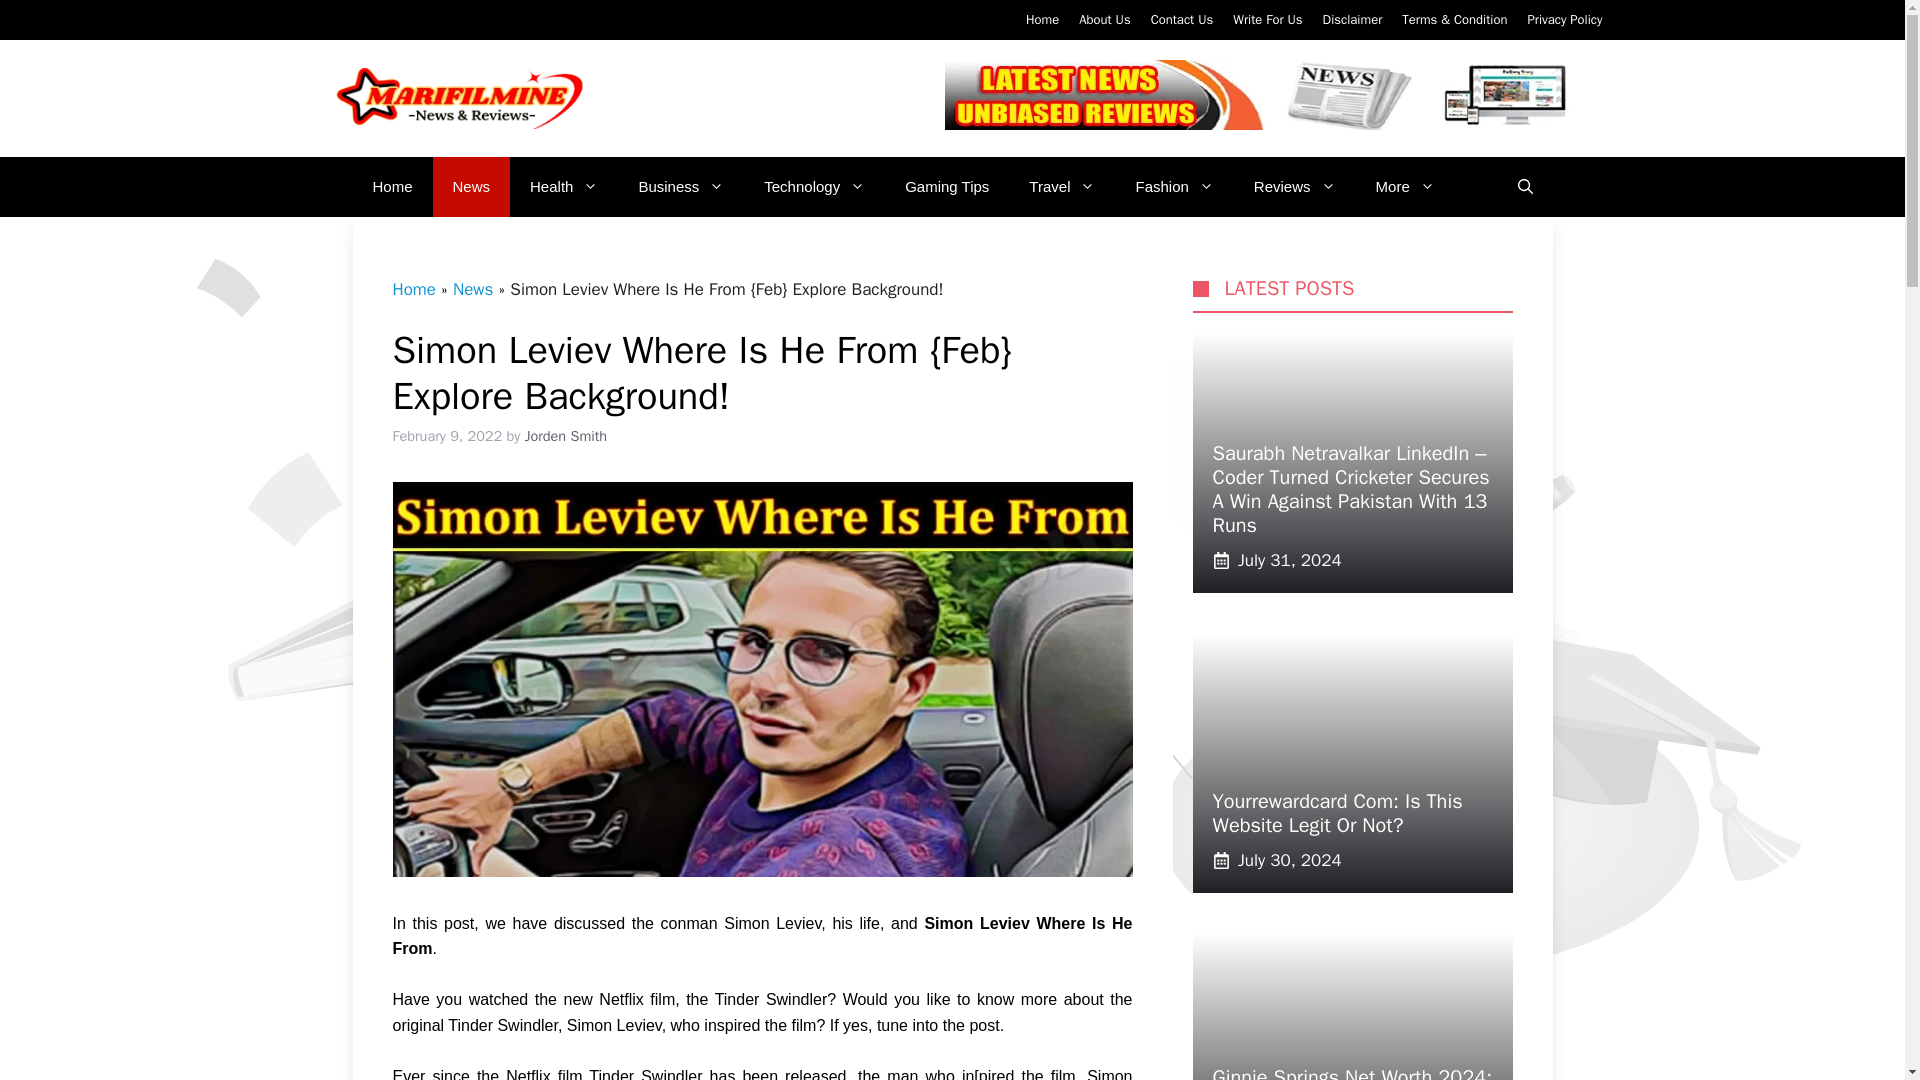 Image resolution: width=1920 pixels, height=1080 pixels. What do you see at coordinates (1266, 19) in the screenshot?
I see `Write For Us` at bounding box center [1266, 19].